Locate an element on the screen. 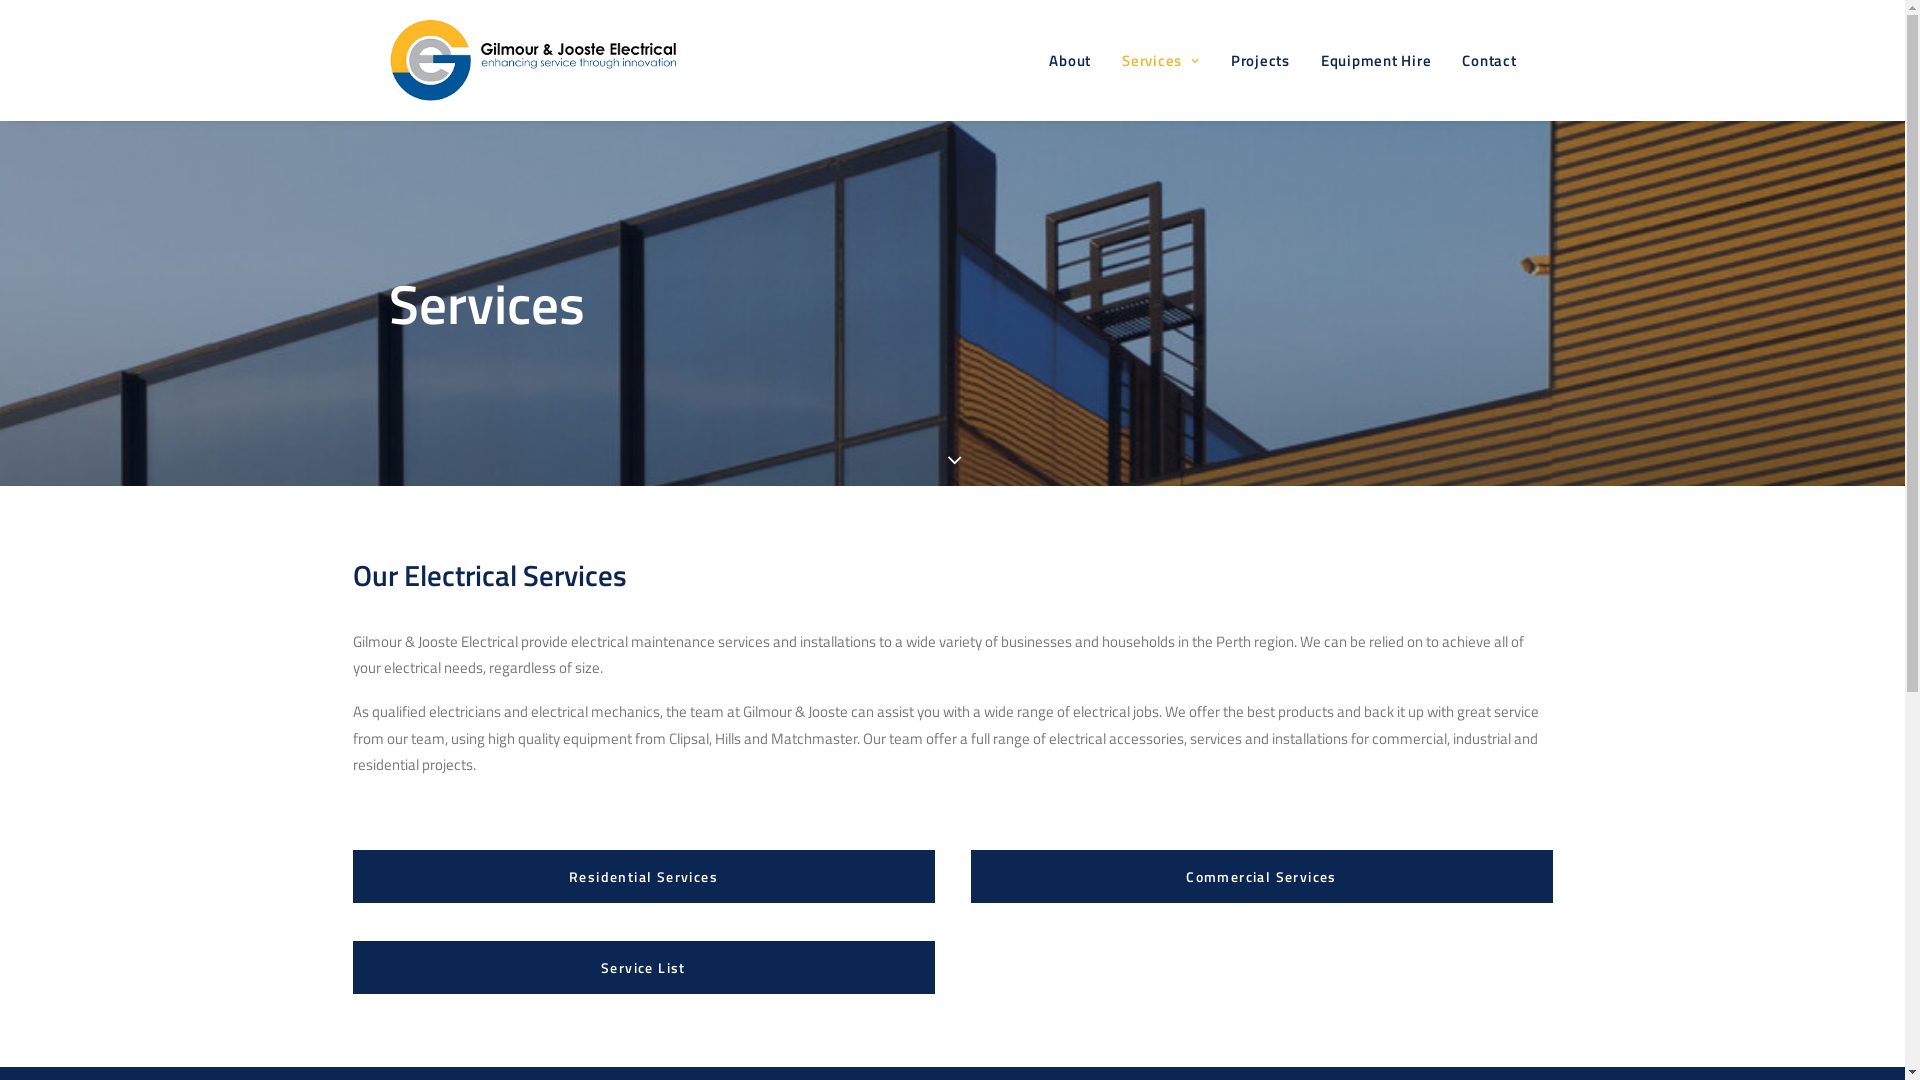  Equipment Hire is located at coordinates (1376, 60).